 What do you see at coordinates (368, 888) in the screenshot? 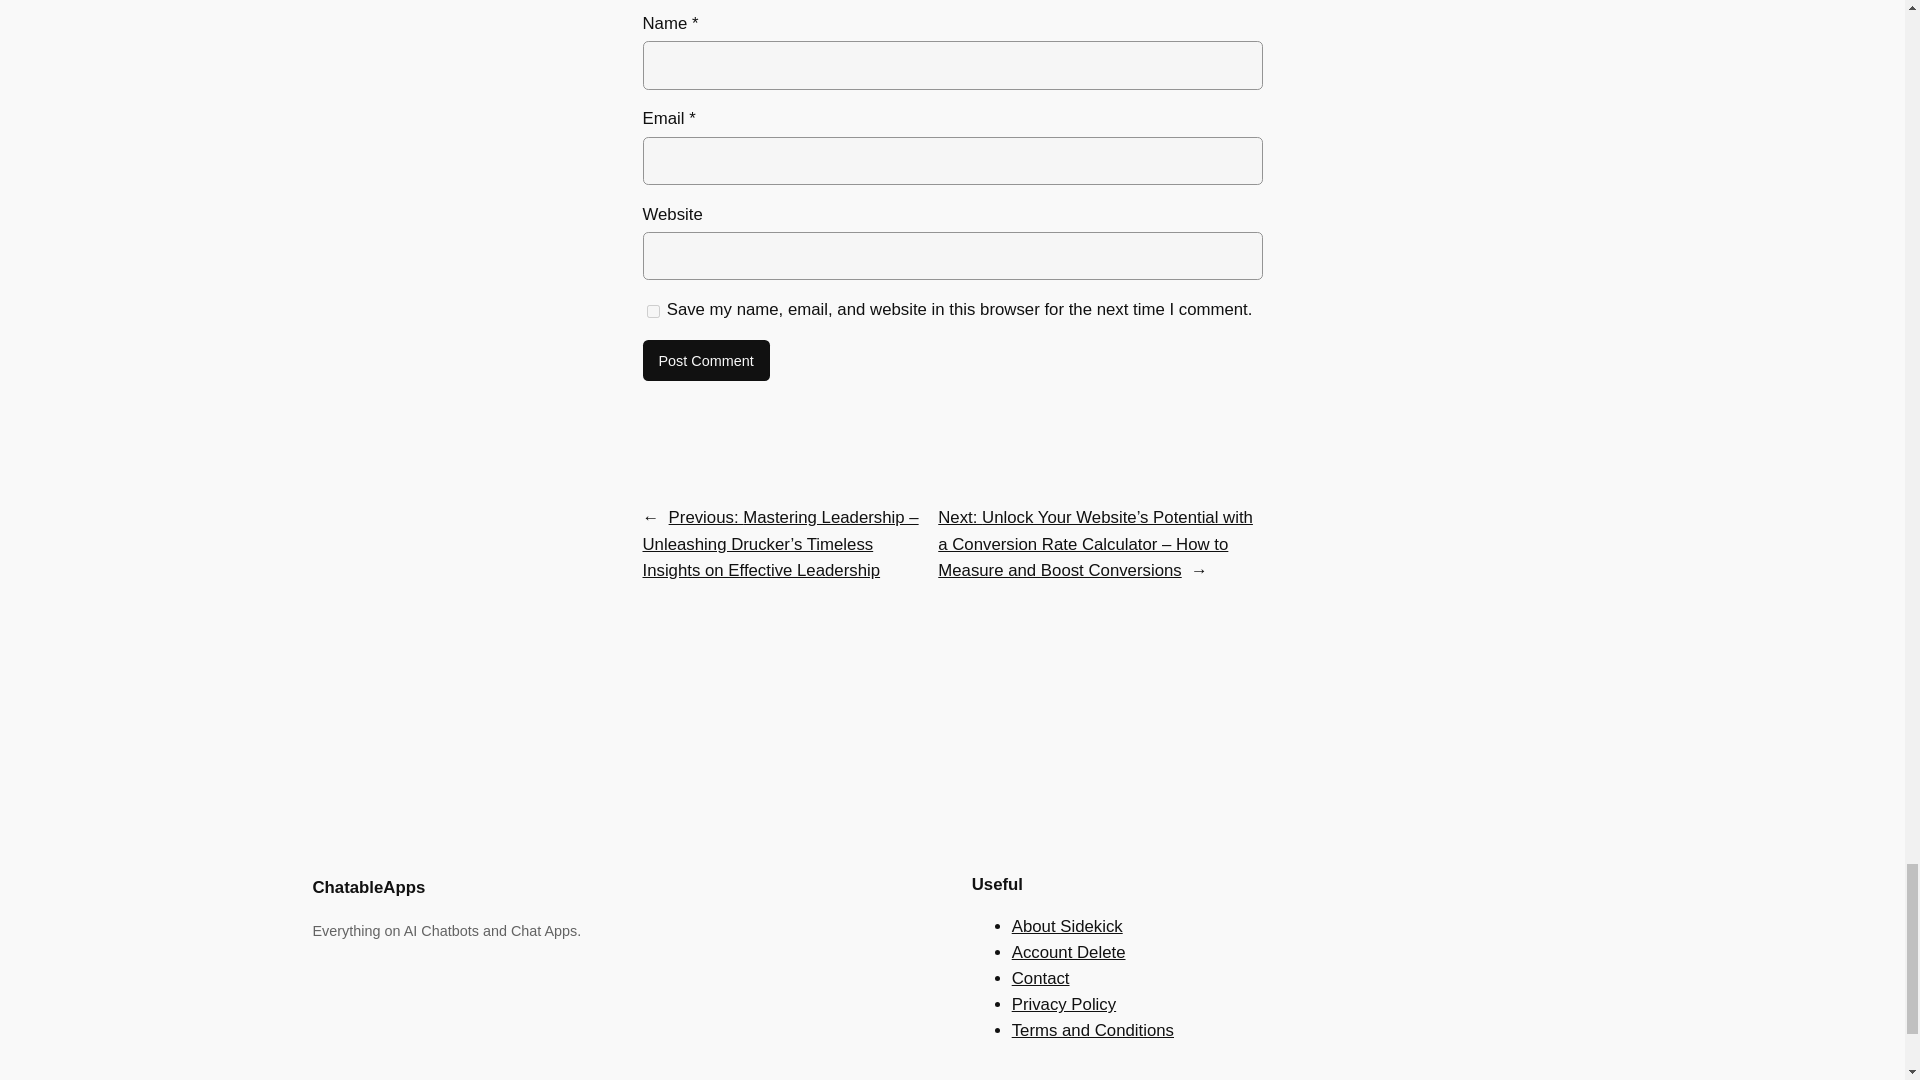
I see `ChatableApps` at bounding box center [368, 888].